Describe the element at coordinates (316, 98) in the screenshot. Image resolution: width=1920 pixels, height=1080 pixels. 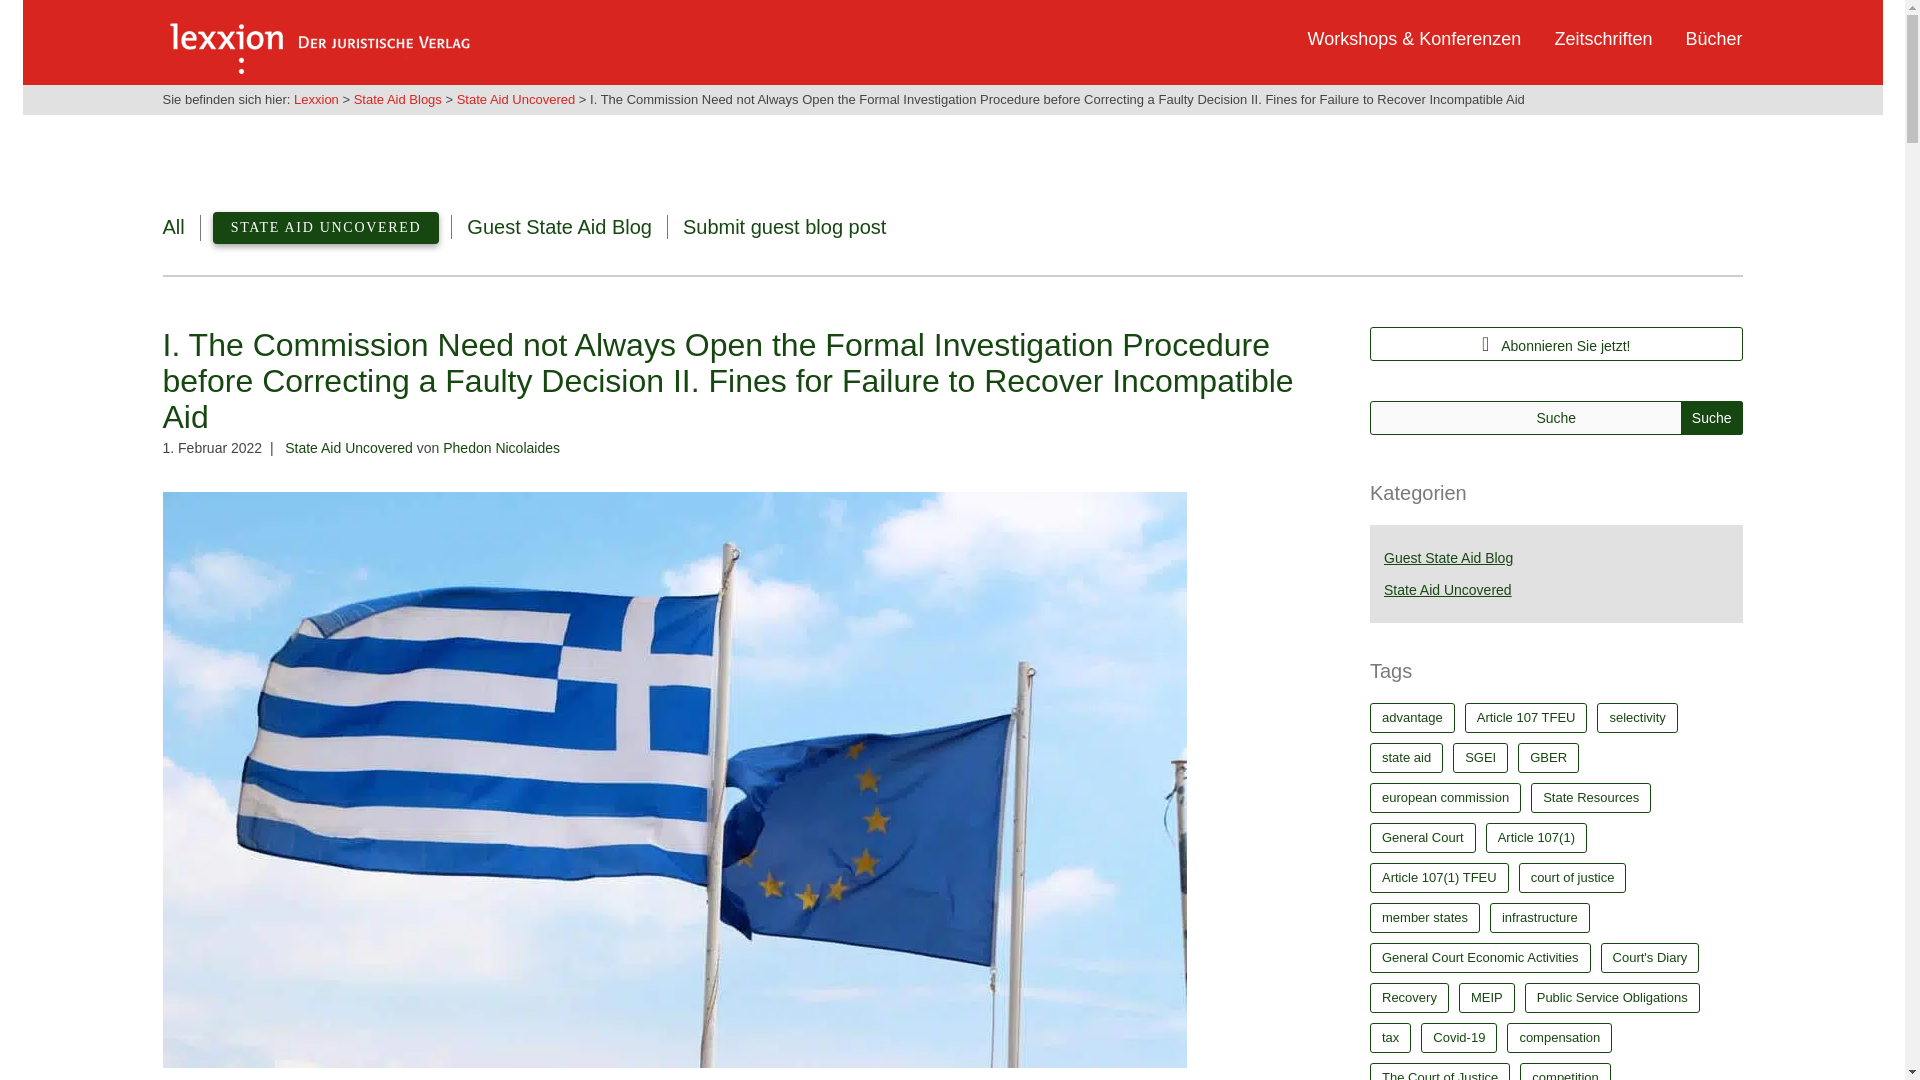
I see `Lexxion` at that location.